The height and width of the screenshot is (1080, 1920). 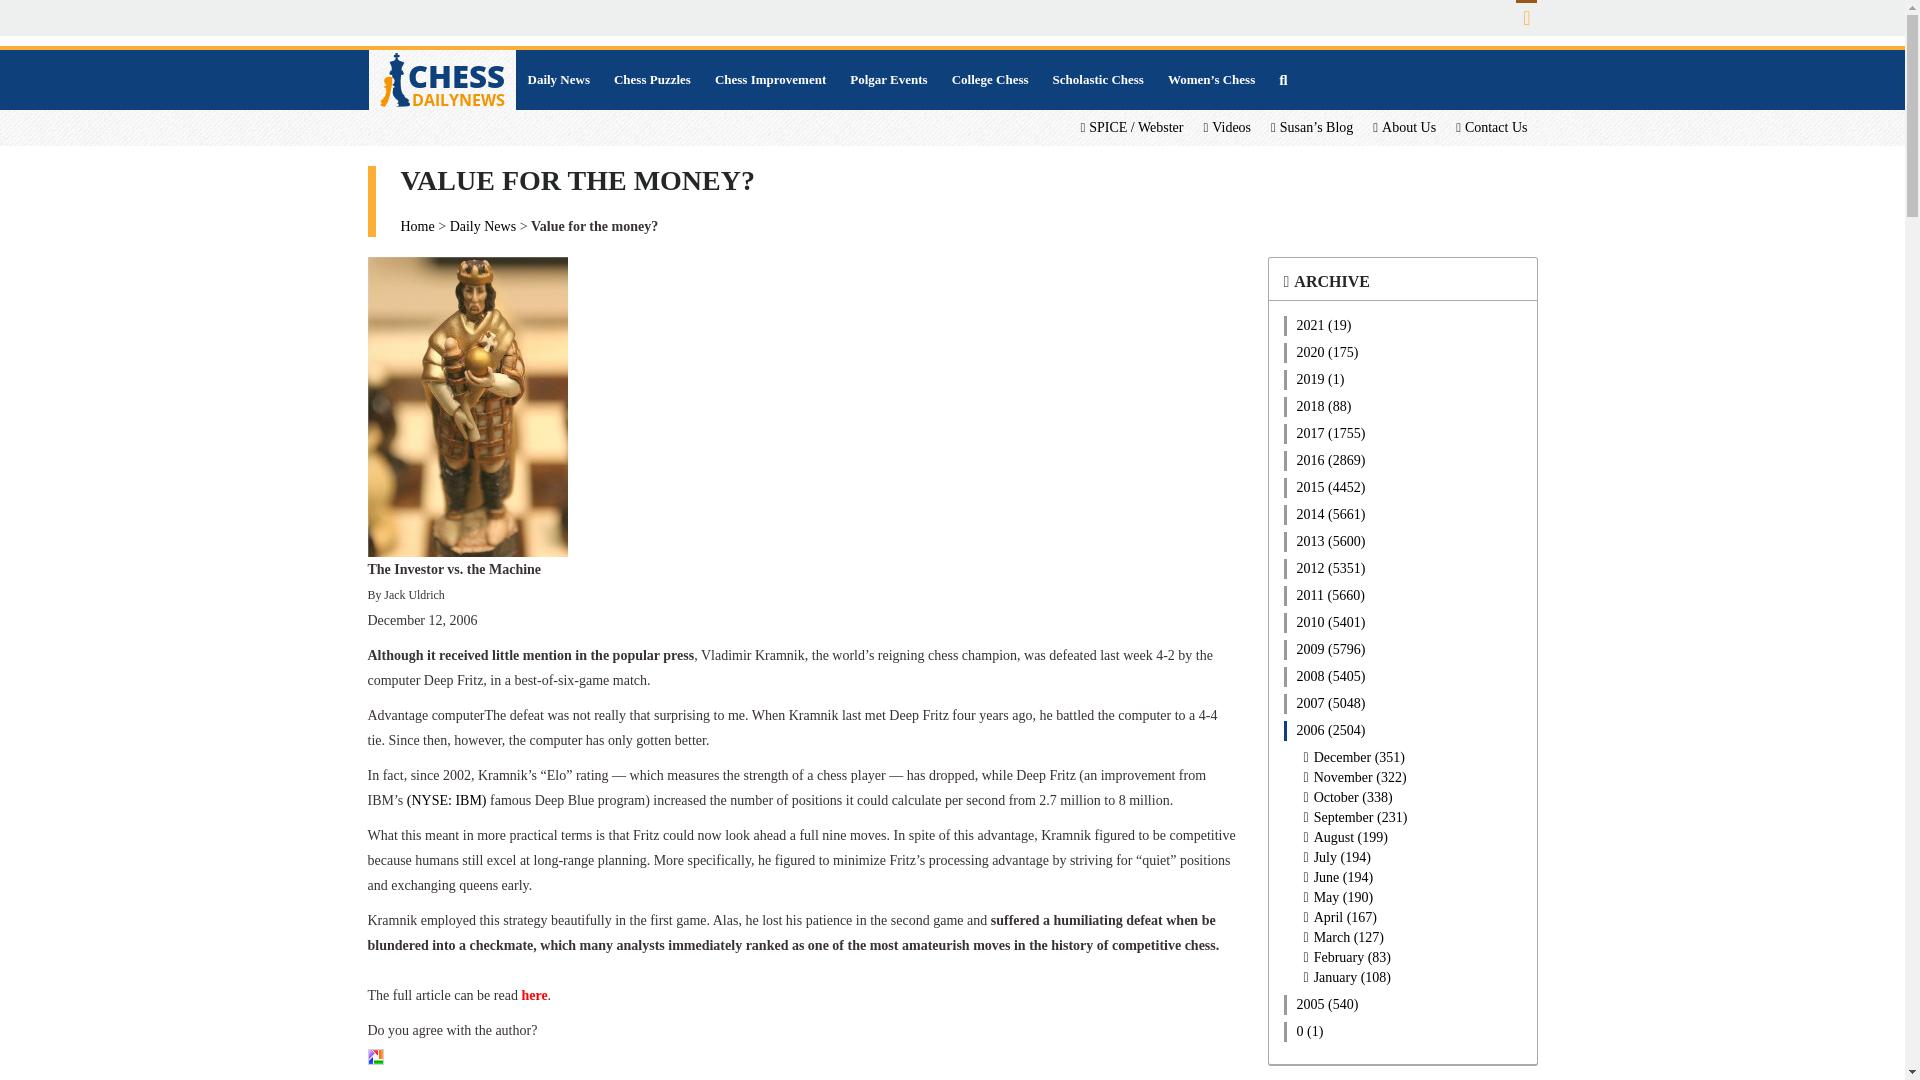 I want to click on College Chess, so click(x=990, y=80).